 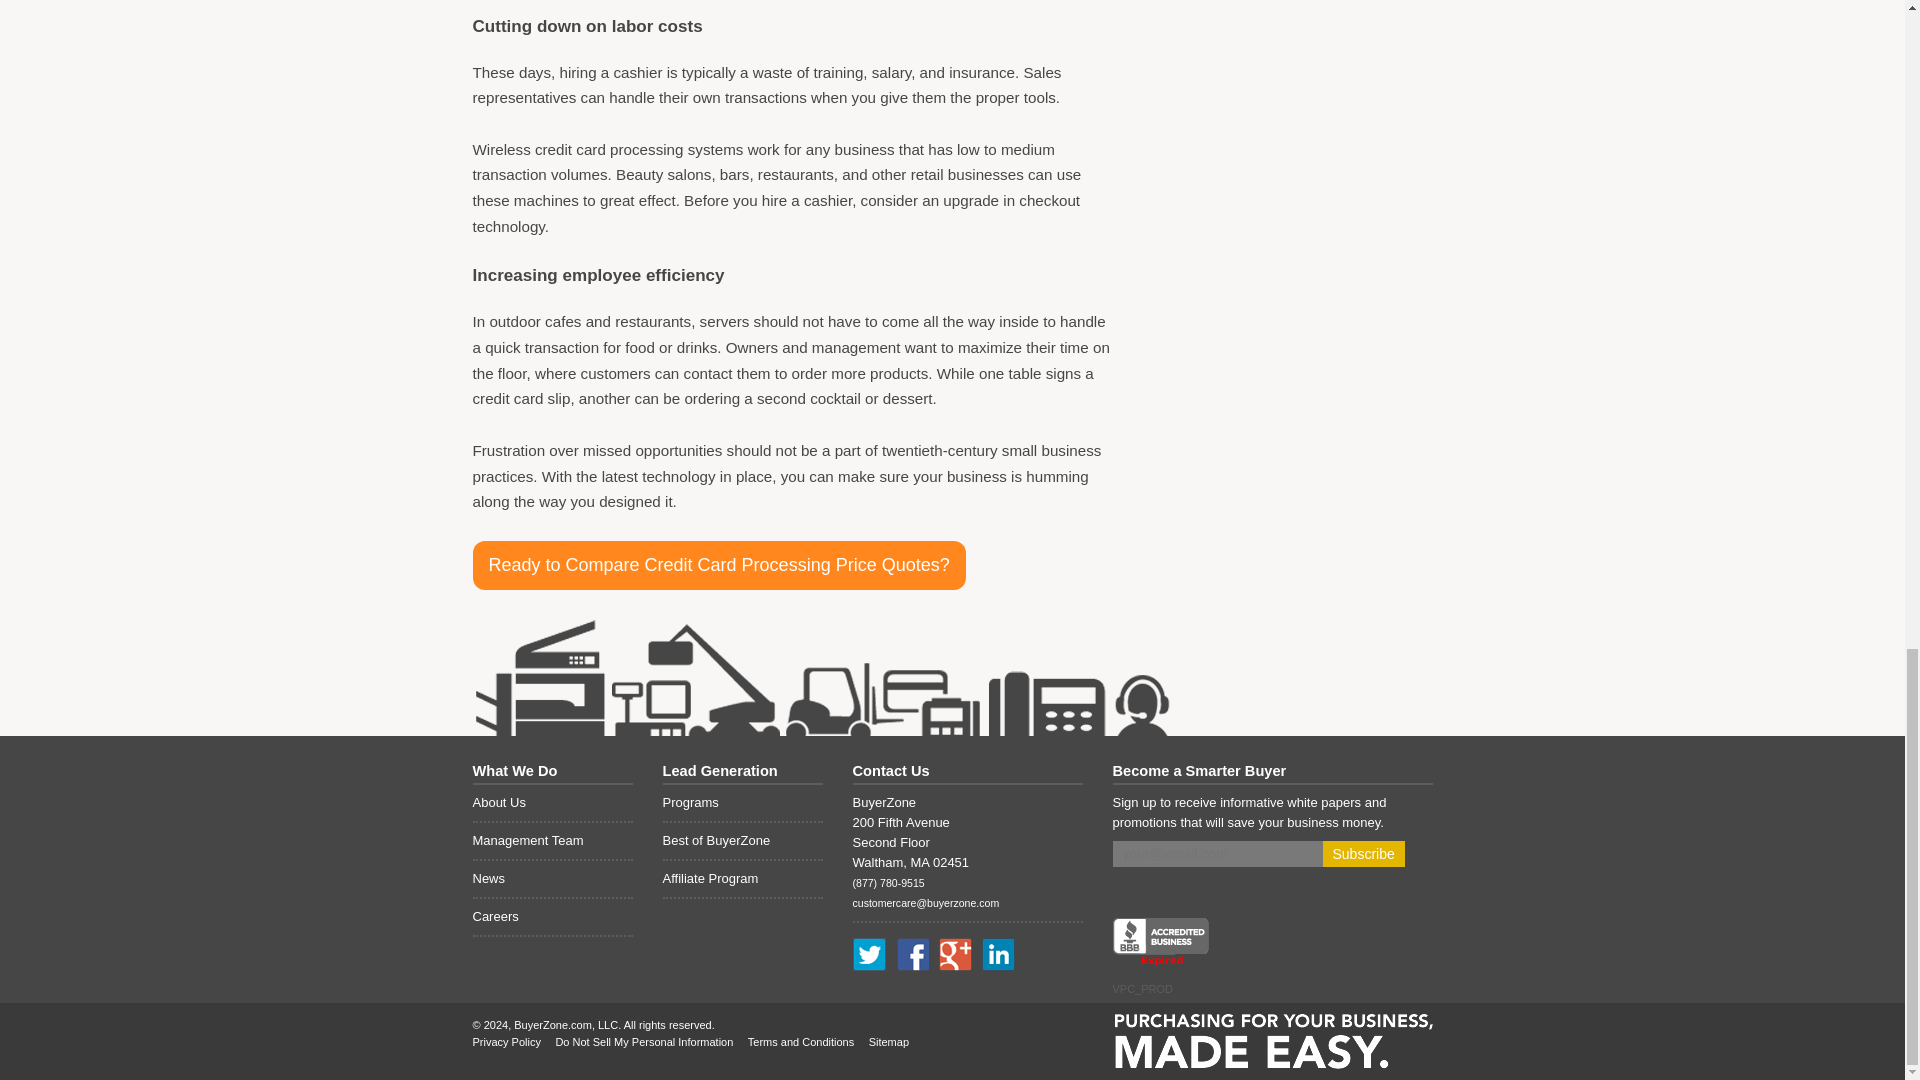 I want to click on Ready to Compare Credit Card Processing Price Quotes?, so click(x=718, y=565).